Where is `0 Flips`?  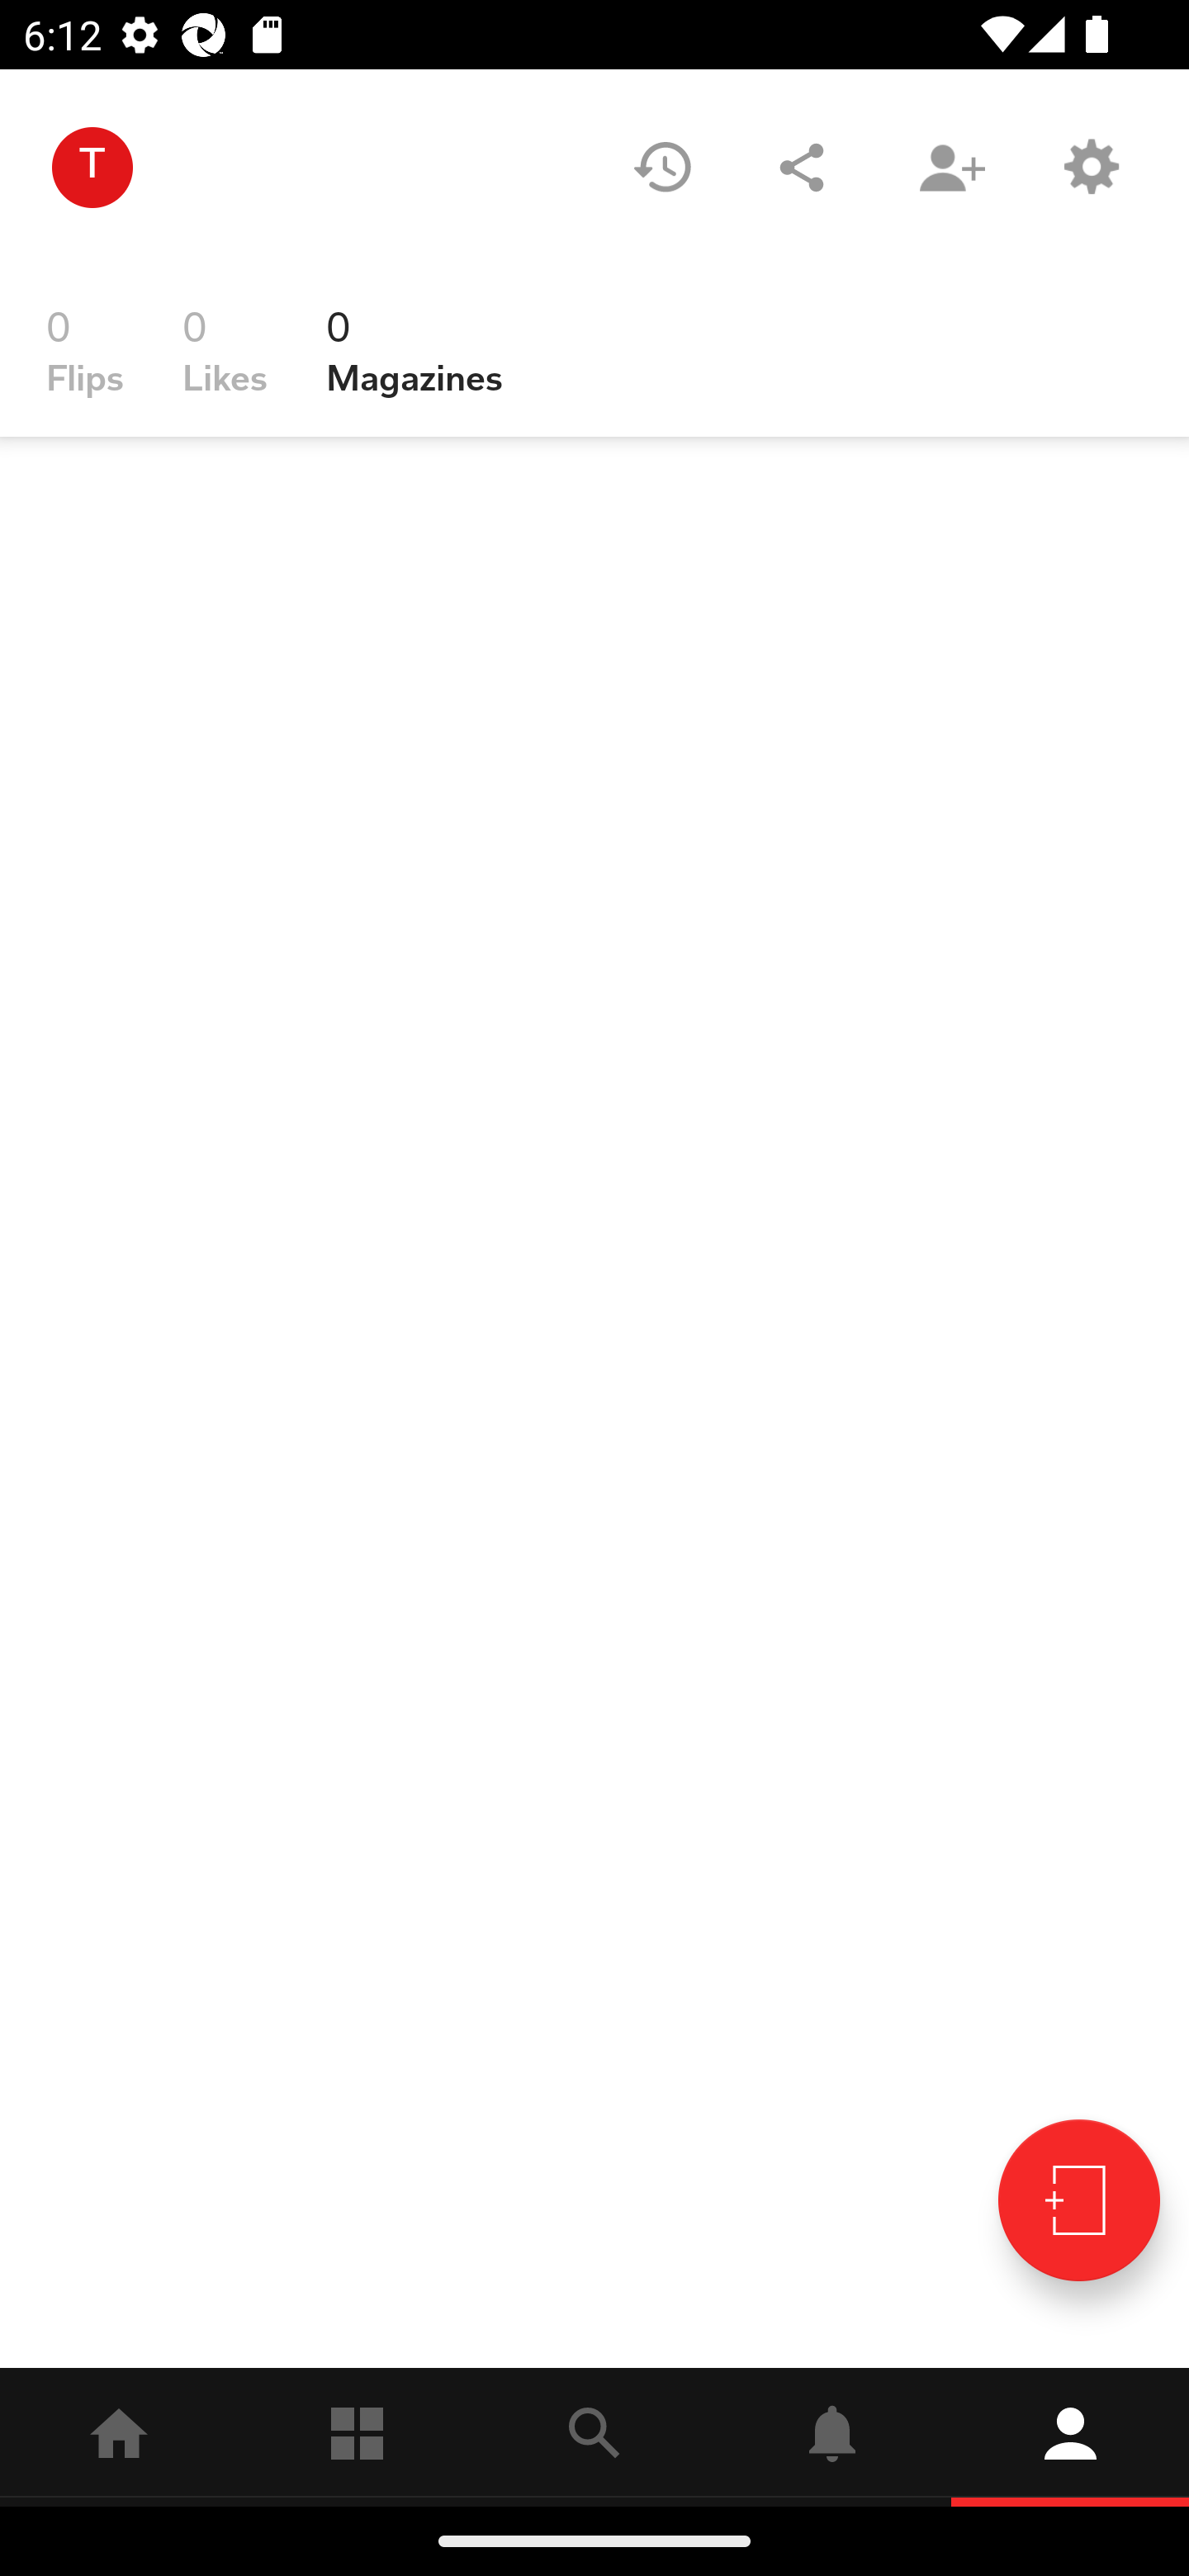 0 Flips is located at coordinates (85, 352).